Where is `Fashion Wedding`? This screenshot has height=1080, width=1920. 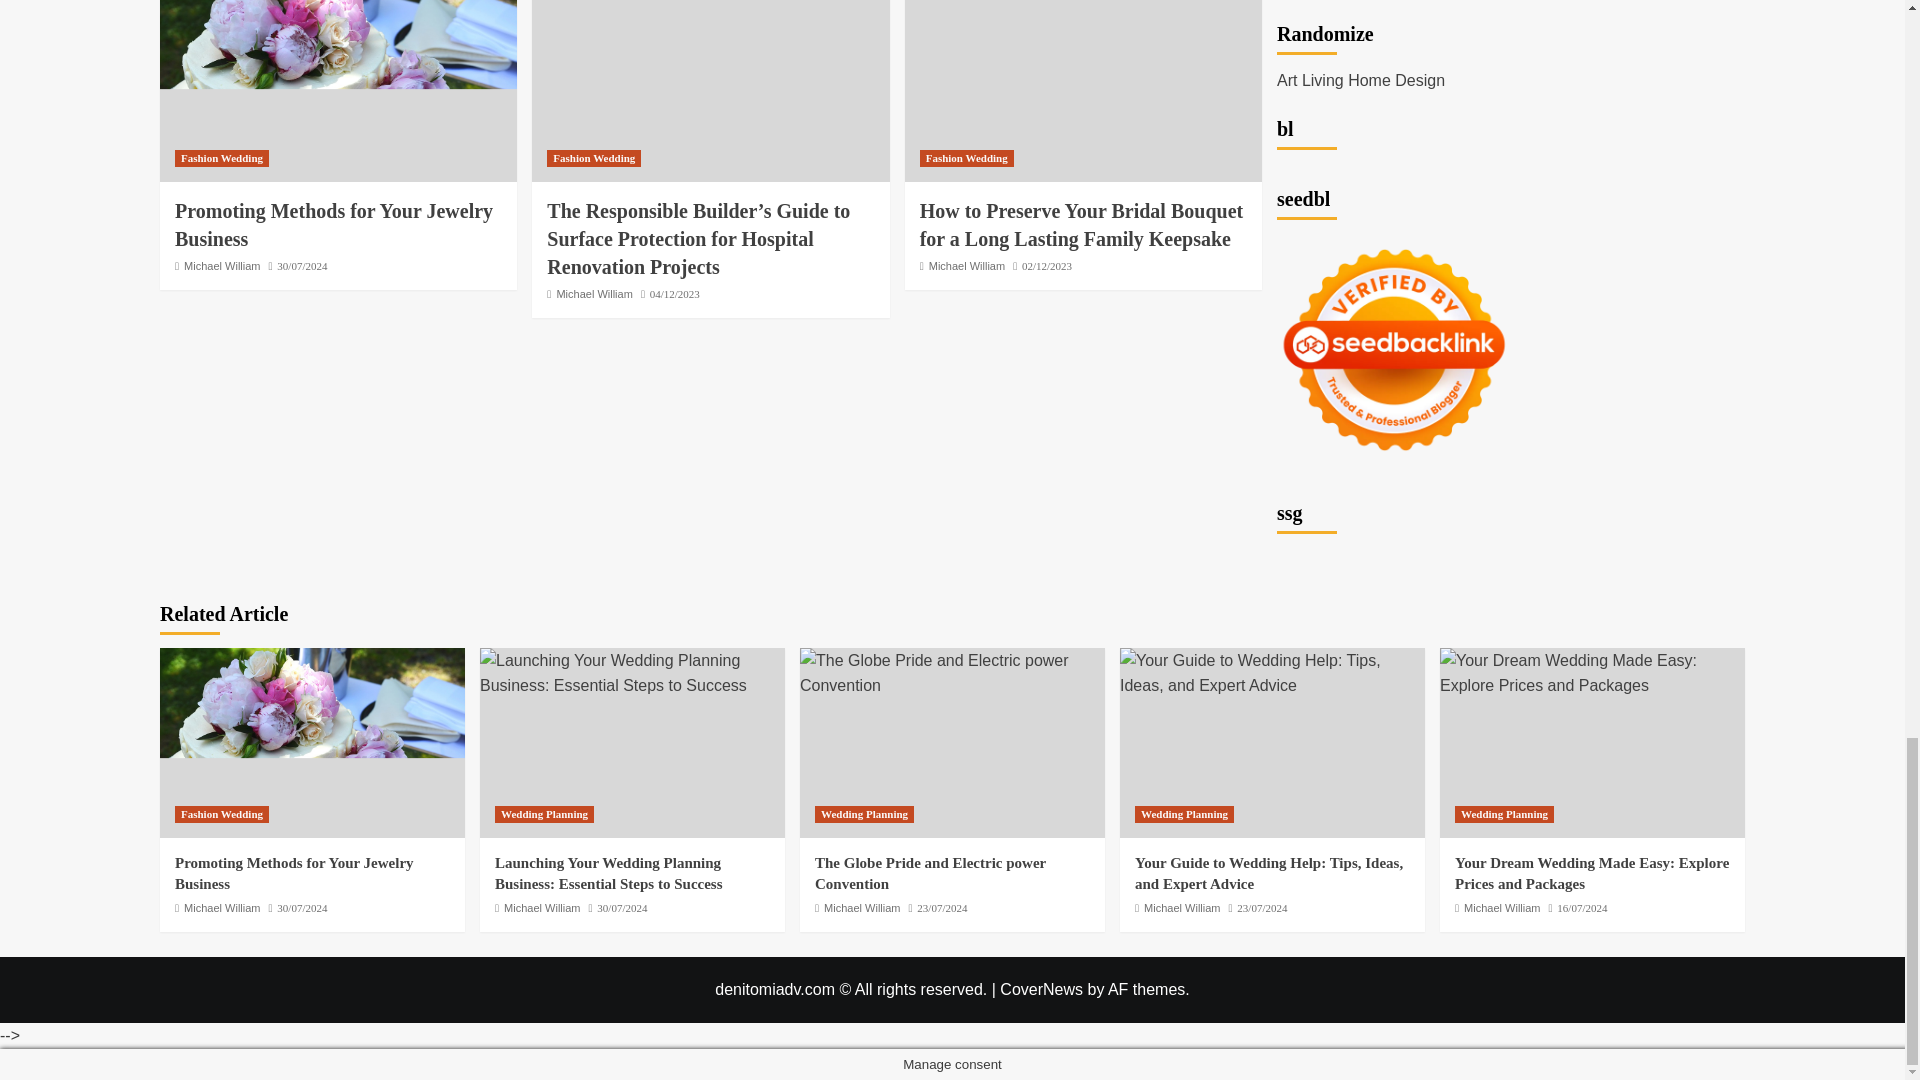
Fashion Wedding is located at coordinates (966, 158).